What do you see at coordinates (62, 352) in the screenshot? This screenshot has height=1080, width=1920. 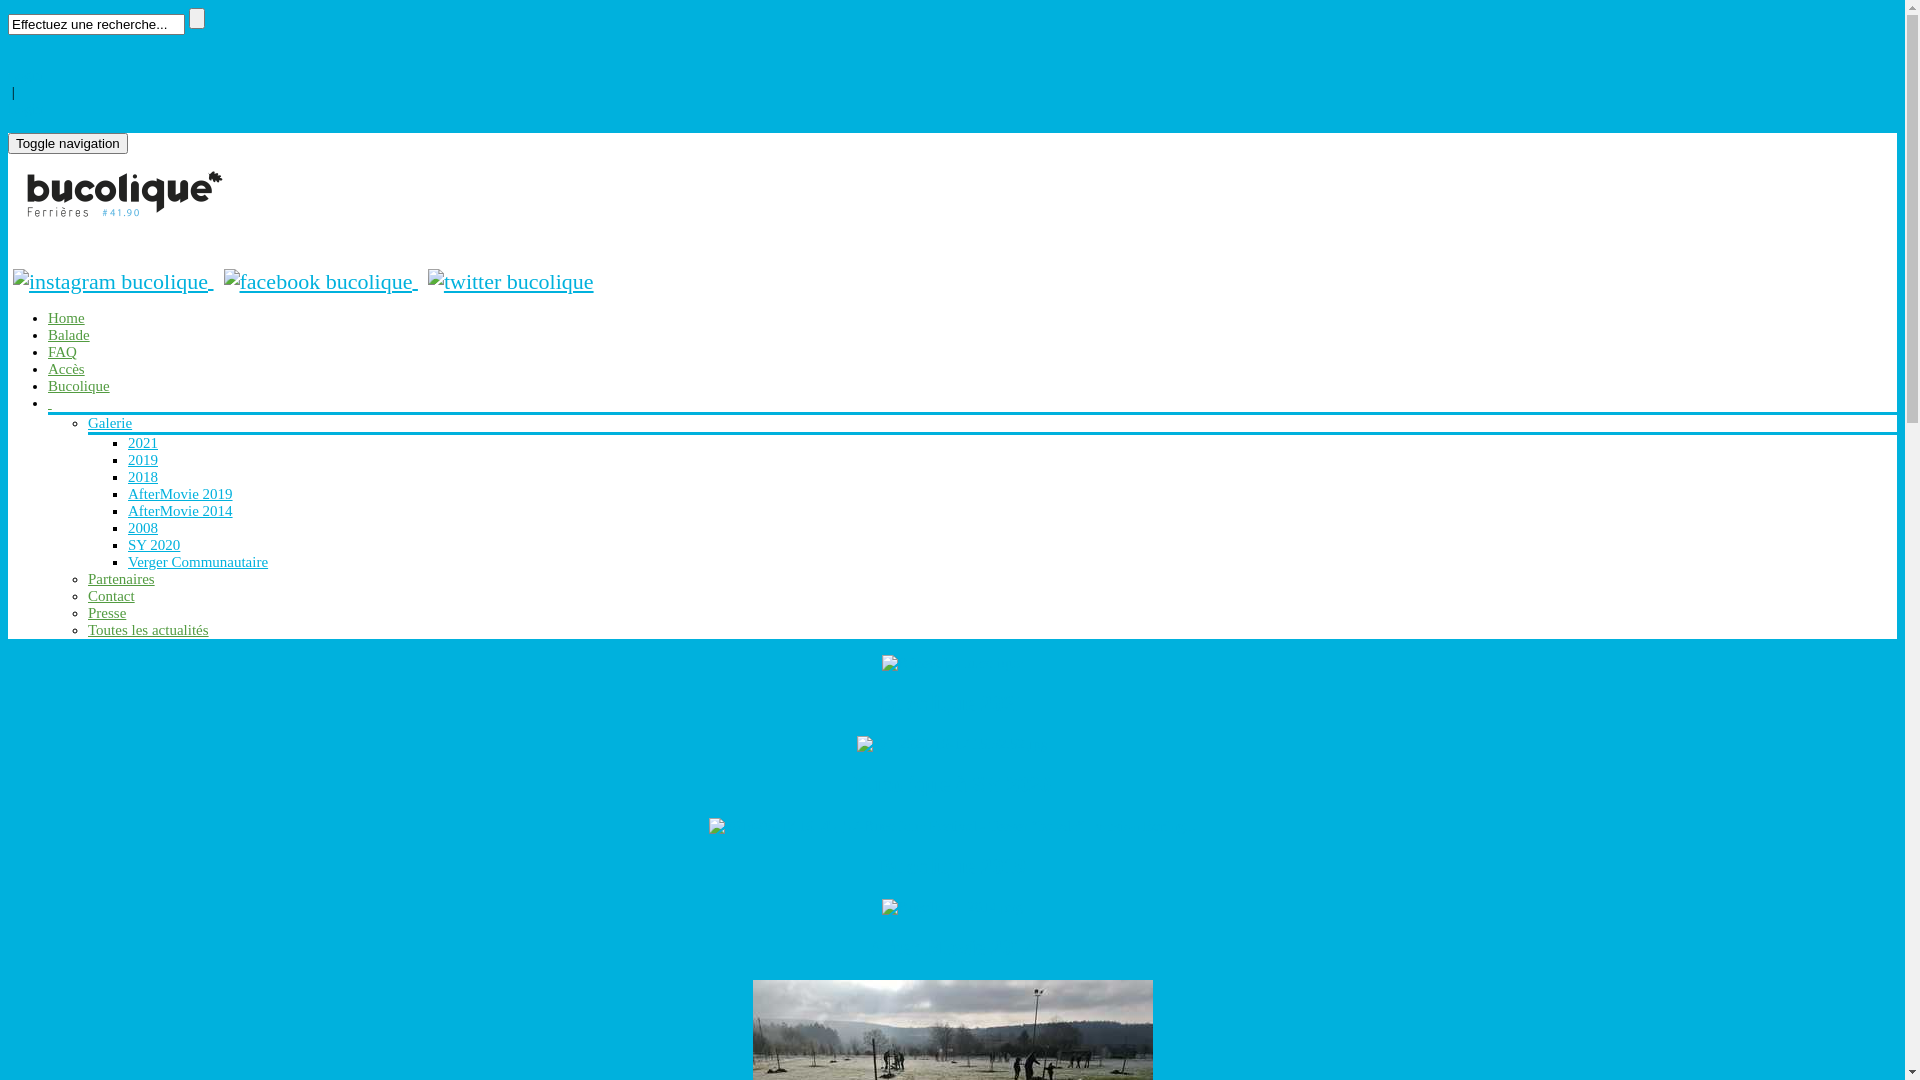 I see `FAQ` at bounding box center [62, 352].